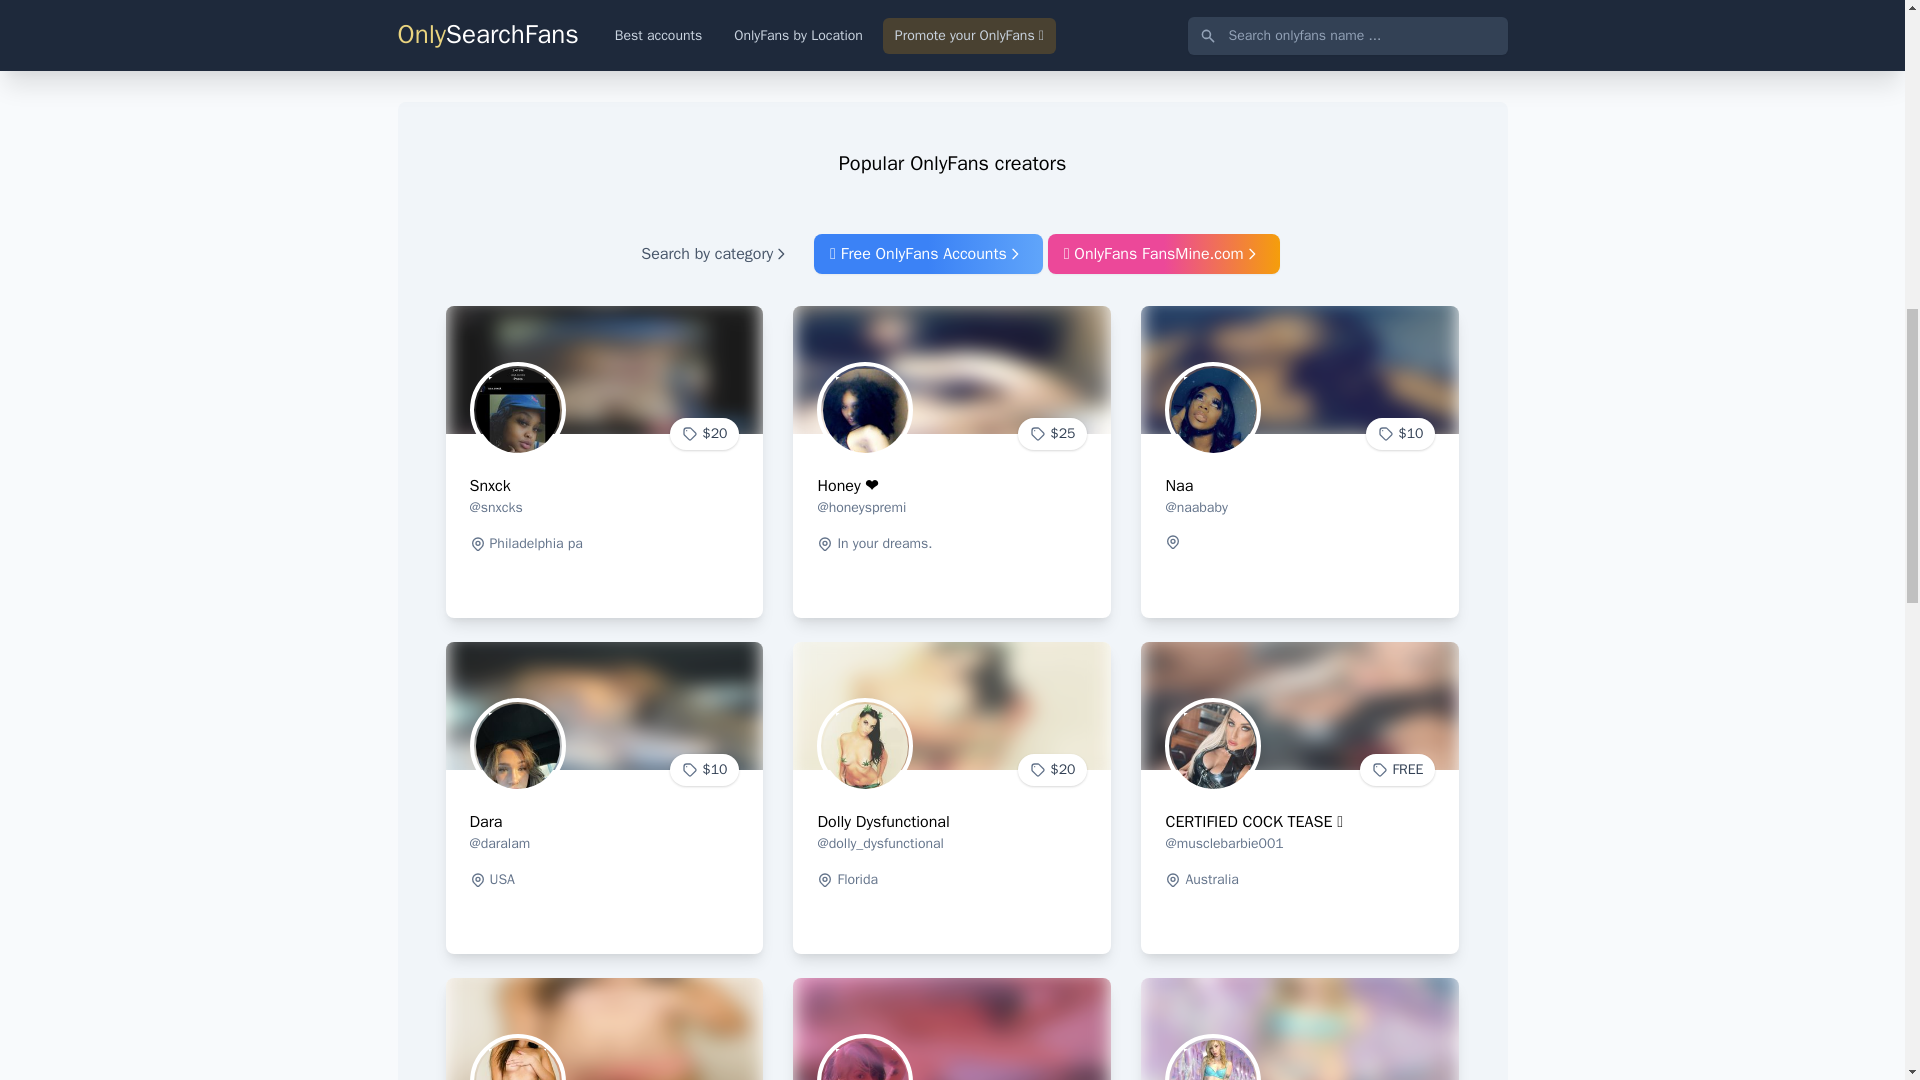  I want to click on Free OnlyFans Accounts, updated April 2021, so click(928, 254).